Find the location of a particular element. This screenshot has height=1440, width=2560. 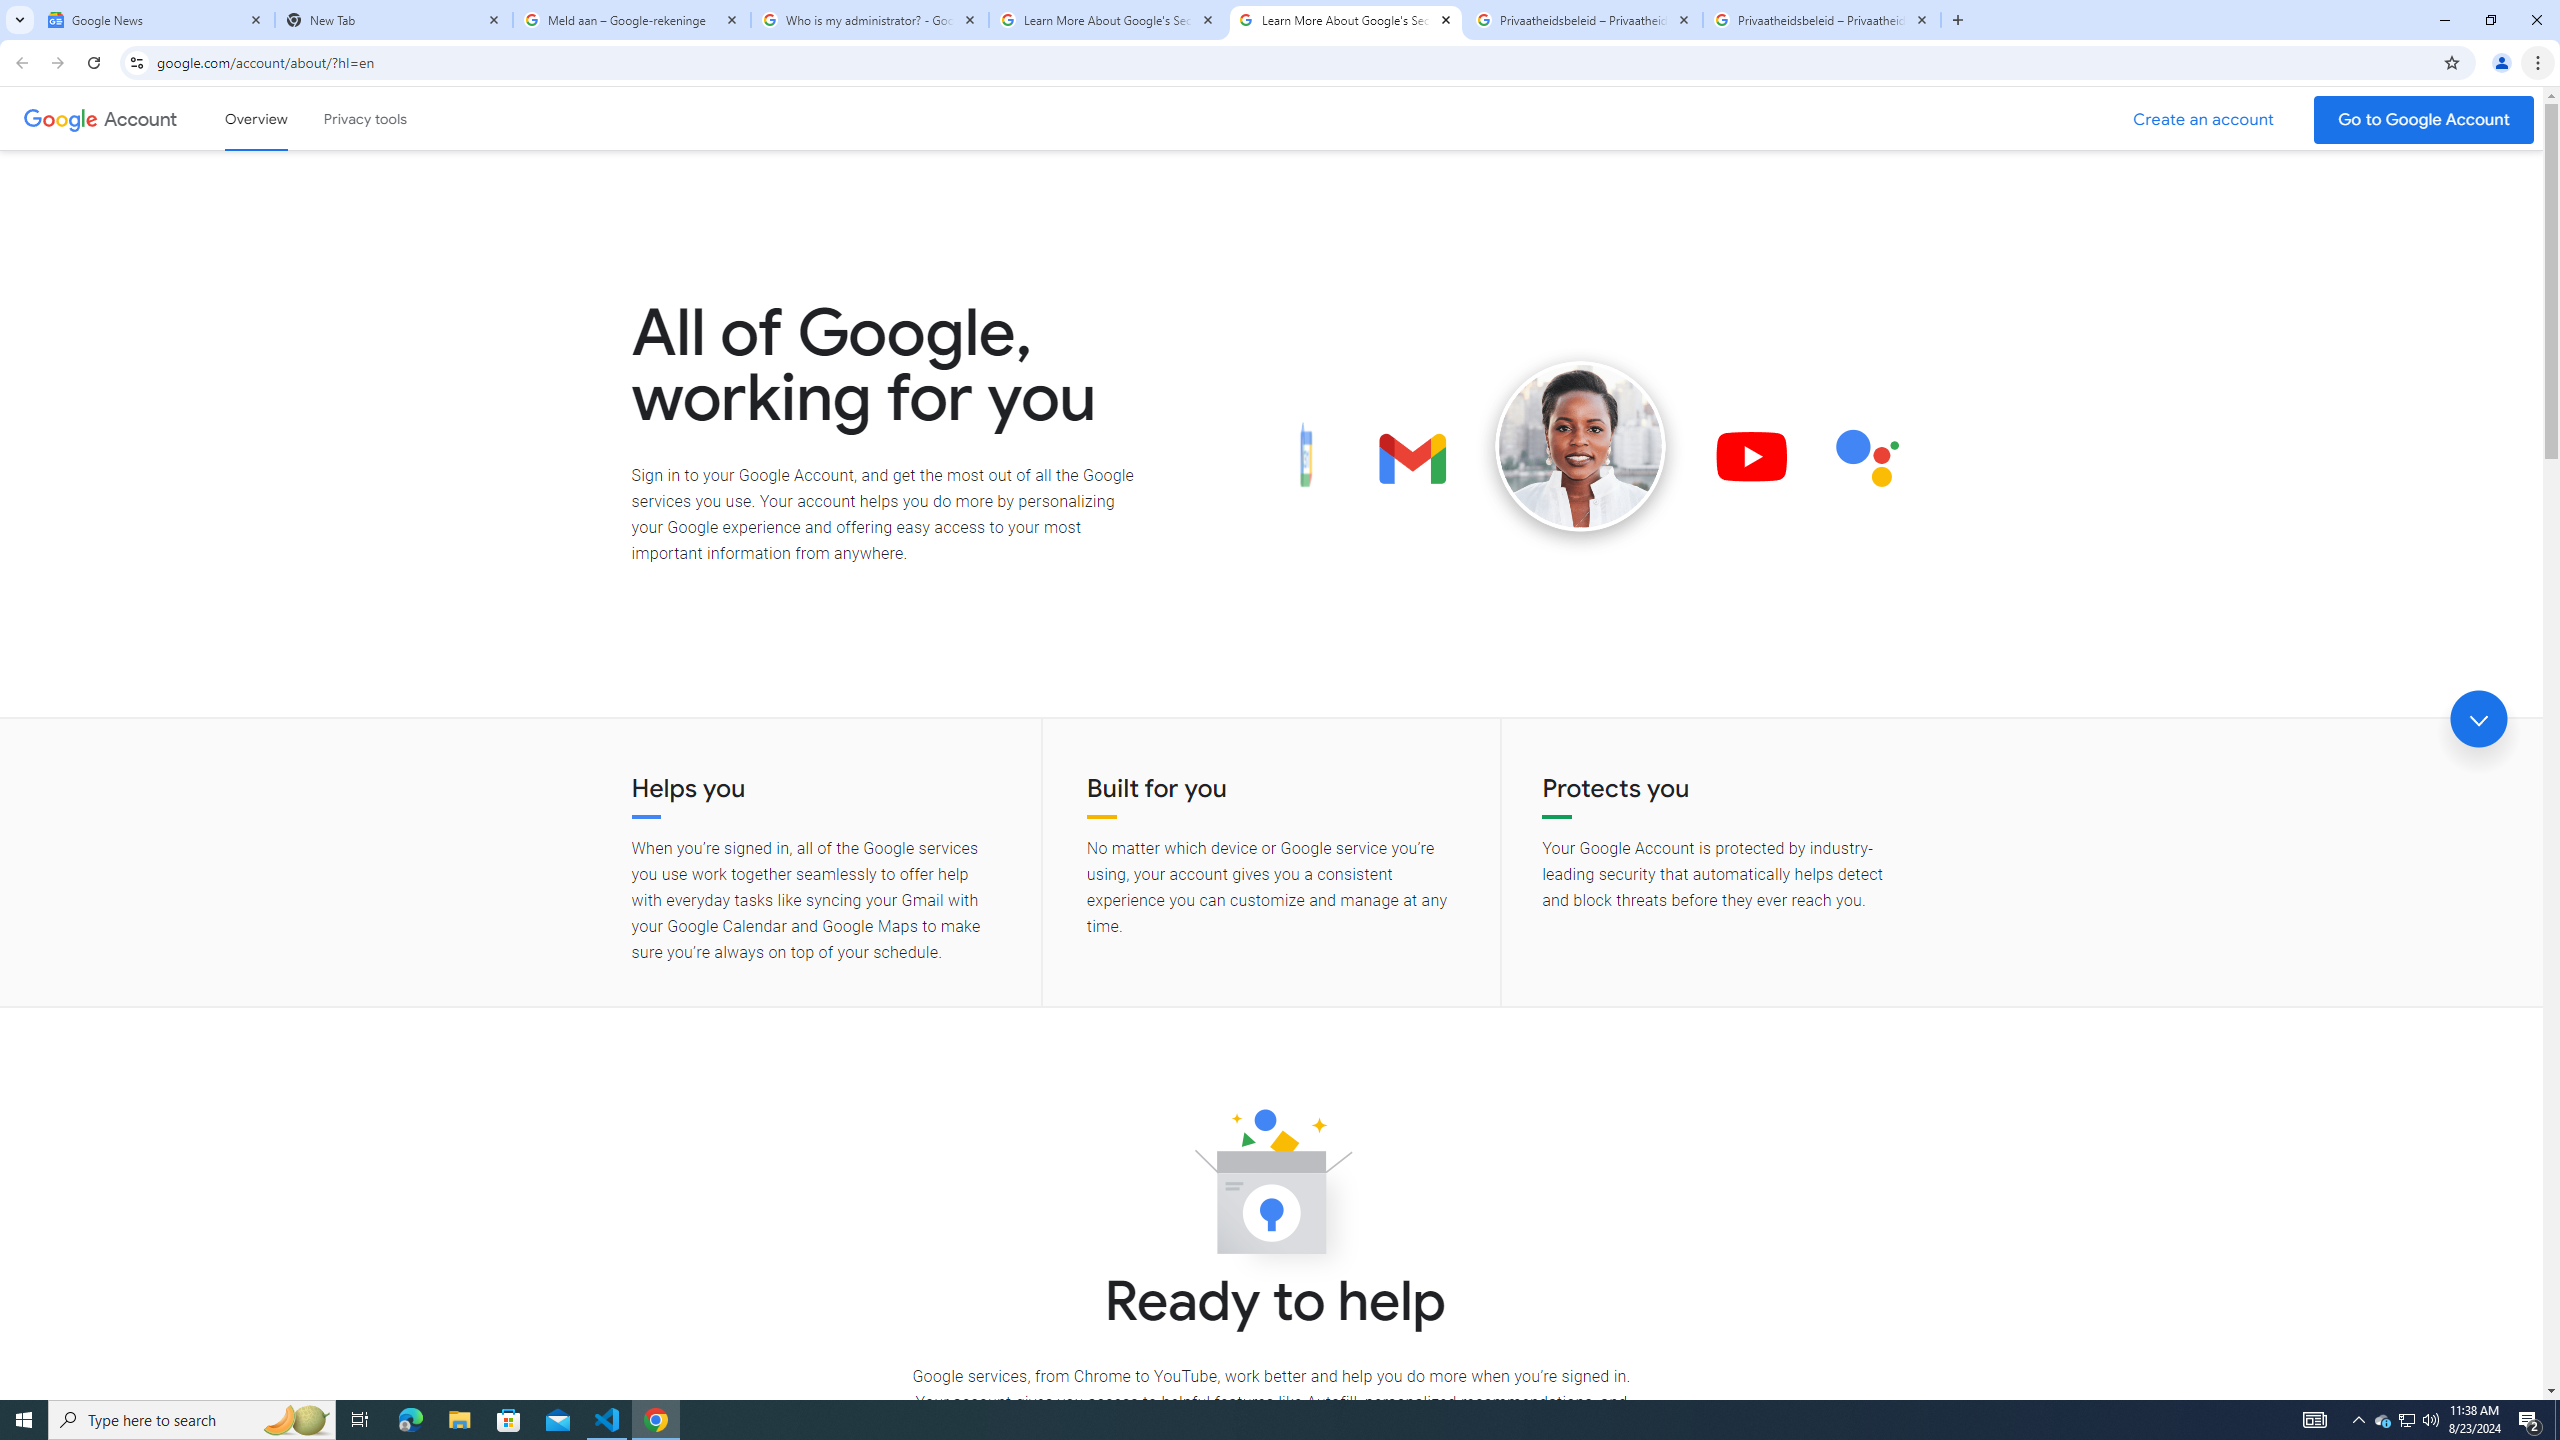

System is located at coordinates (12, 10).